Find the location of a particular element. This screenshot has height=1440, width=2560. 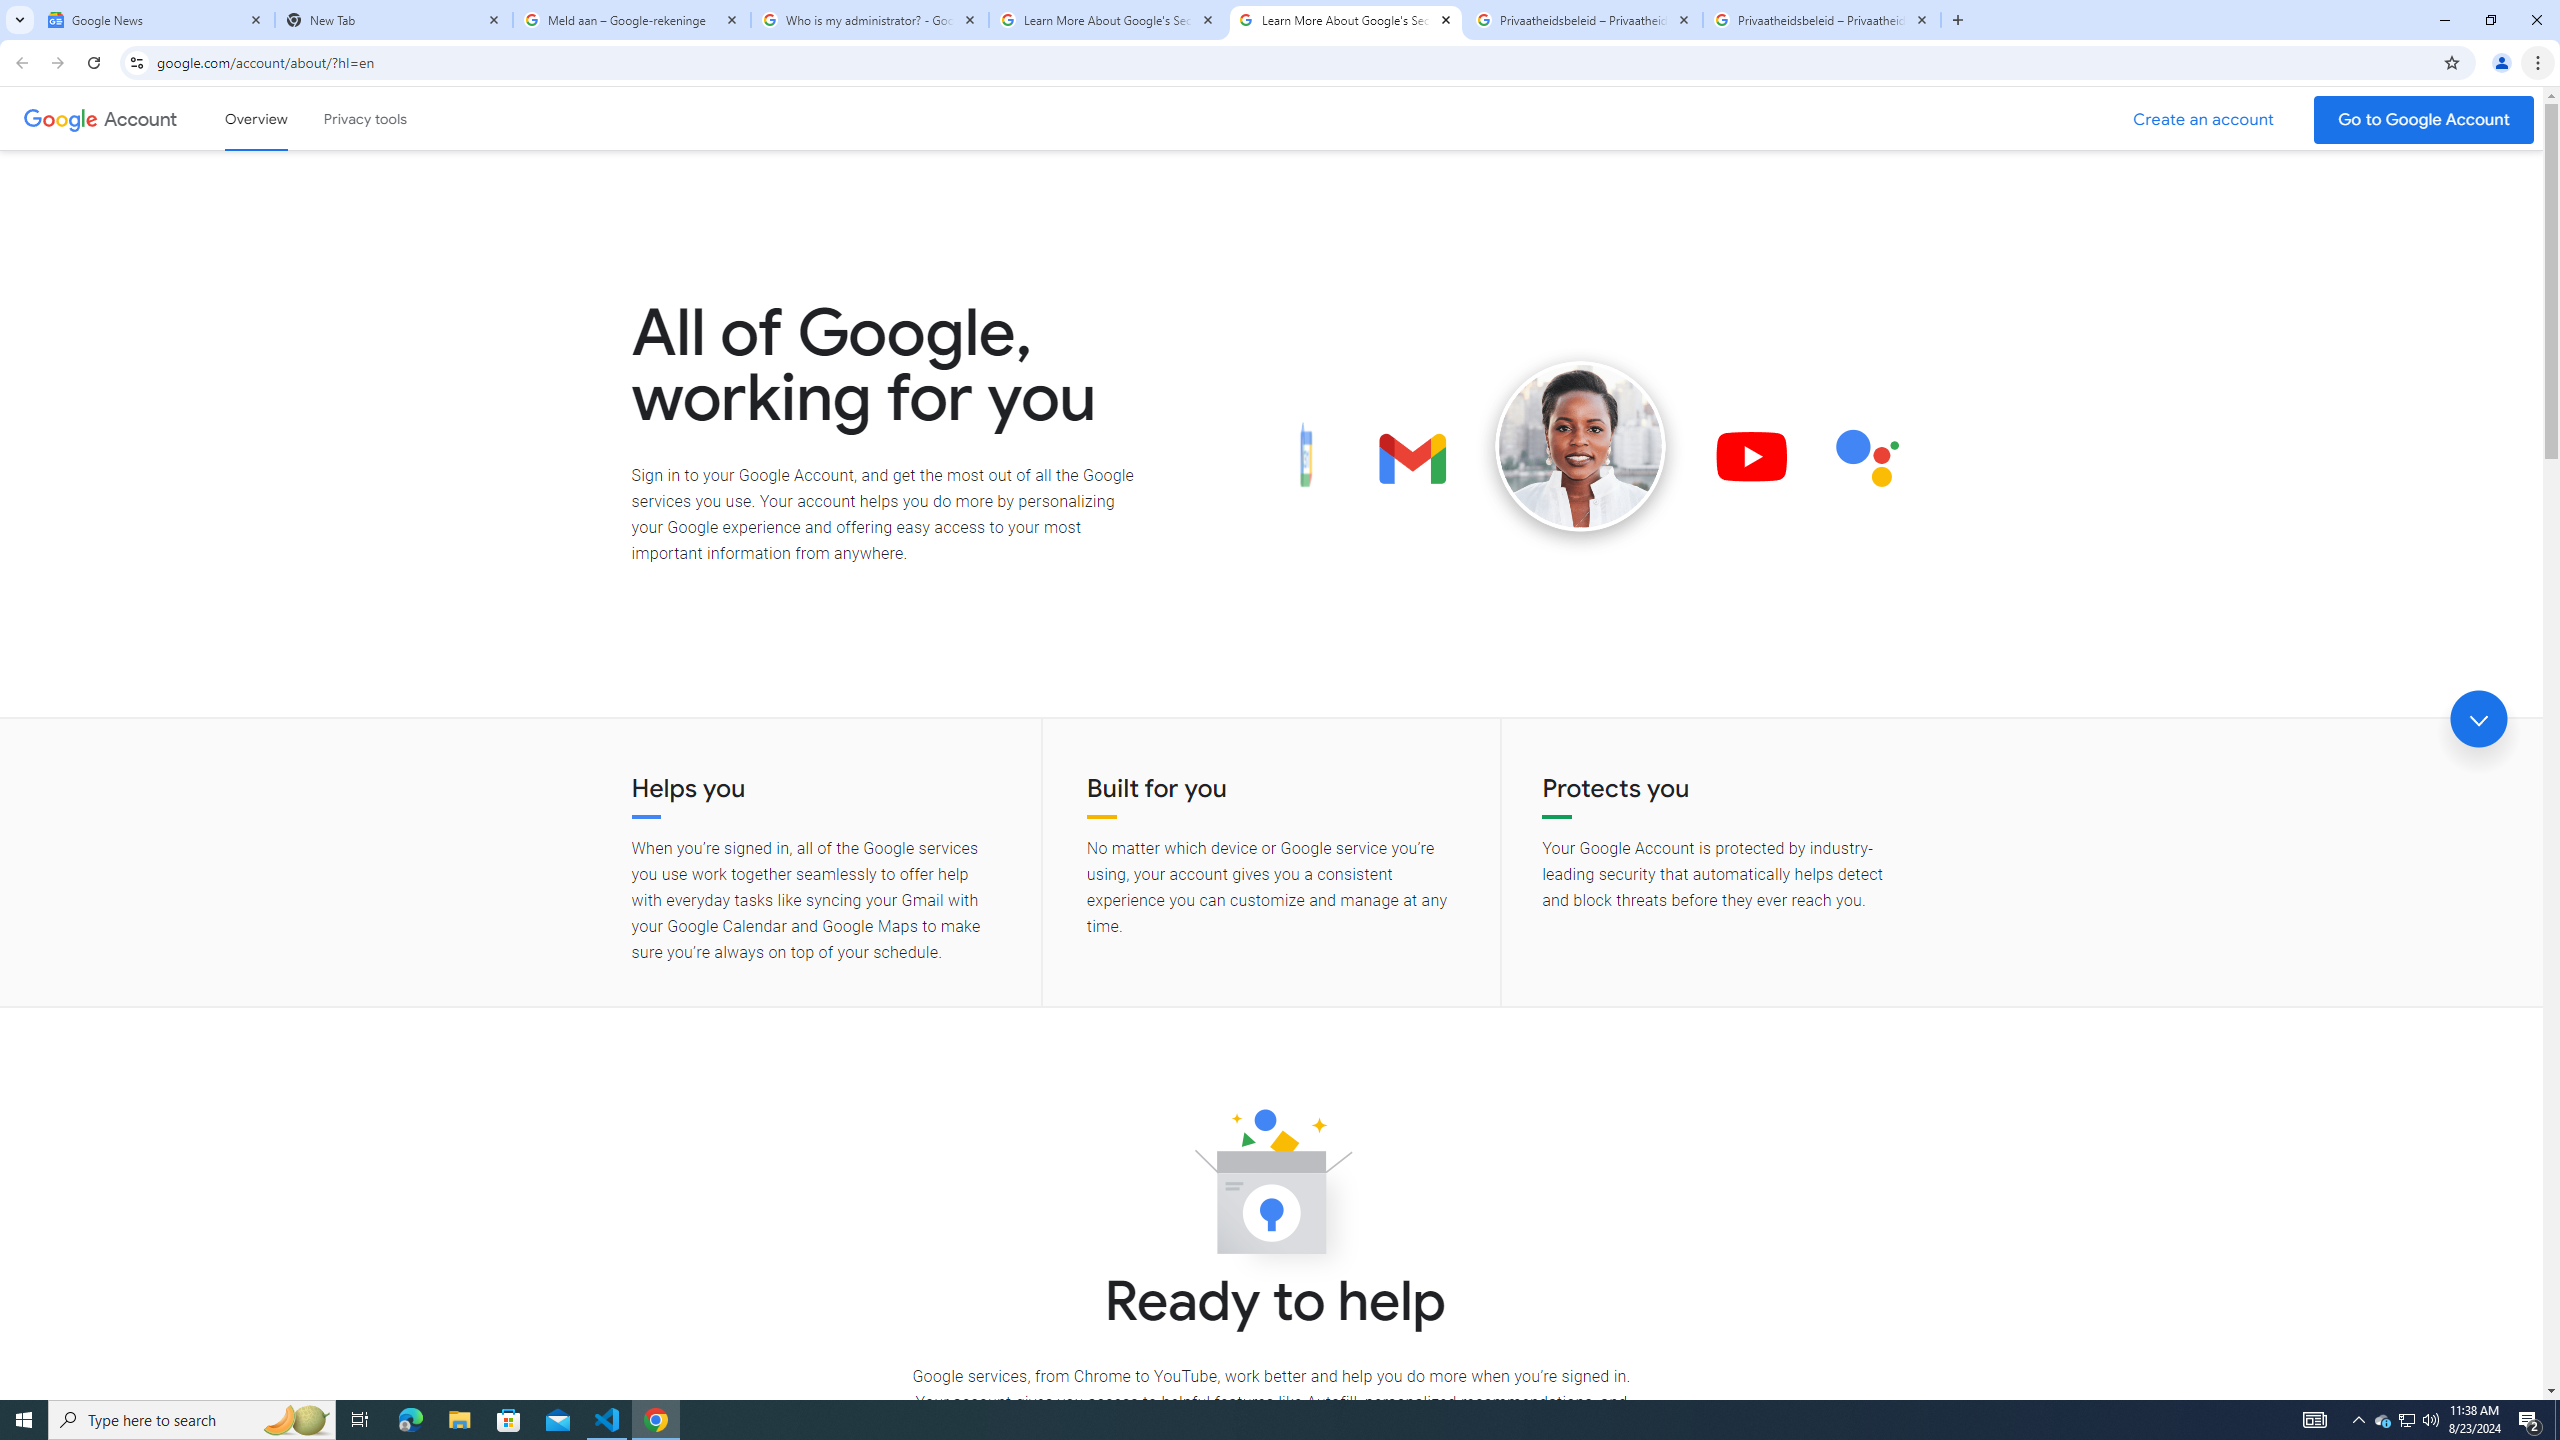

System is located at coordinates (12, 10).